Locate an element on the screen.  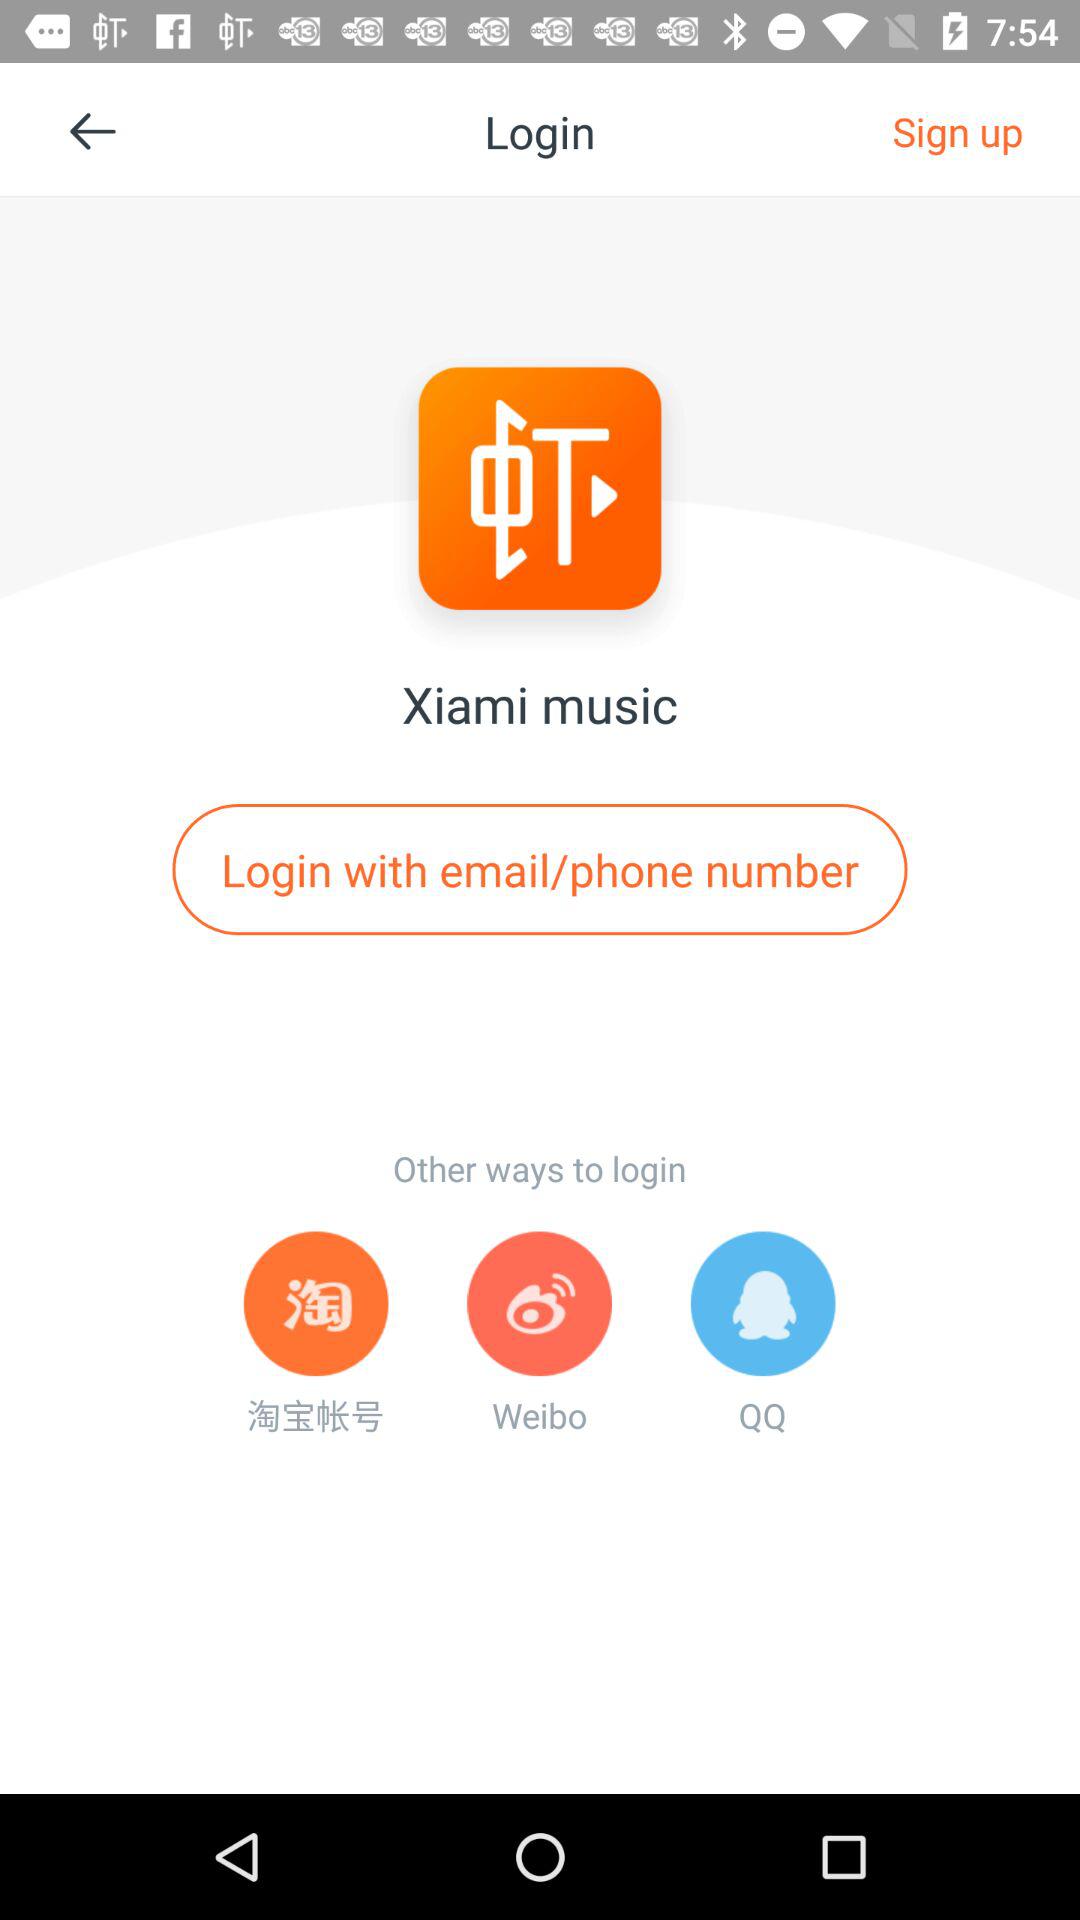
tap the weibo at the bottom is located at coordinates (539, 1334).